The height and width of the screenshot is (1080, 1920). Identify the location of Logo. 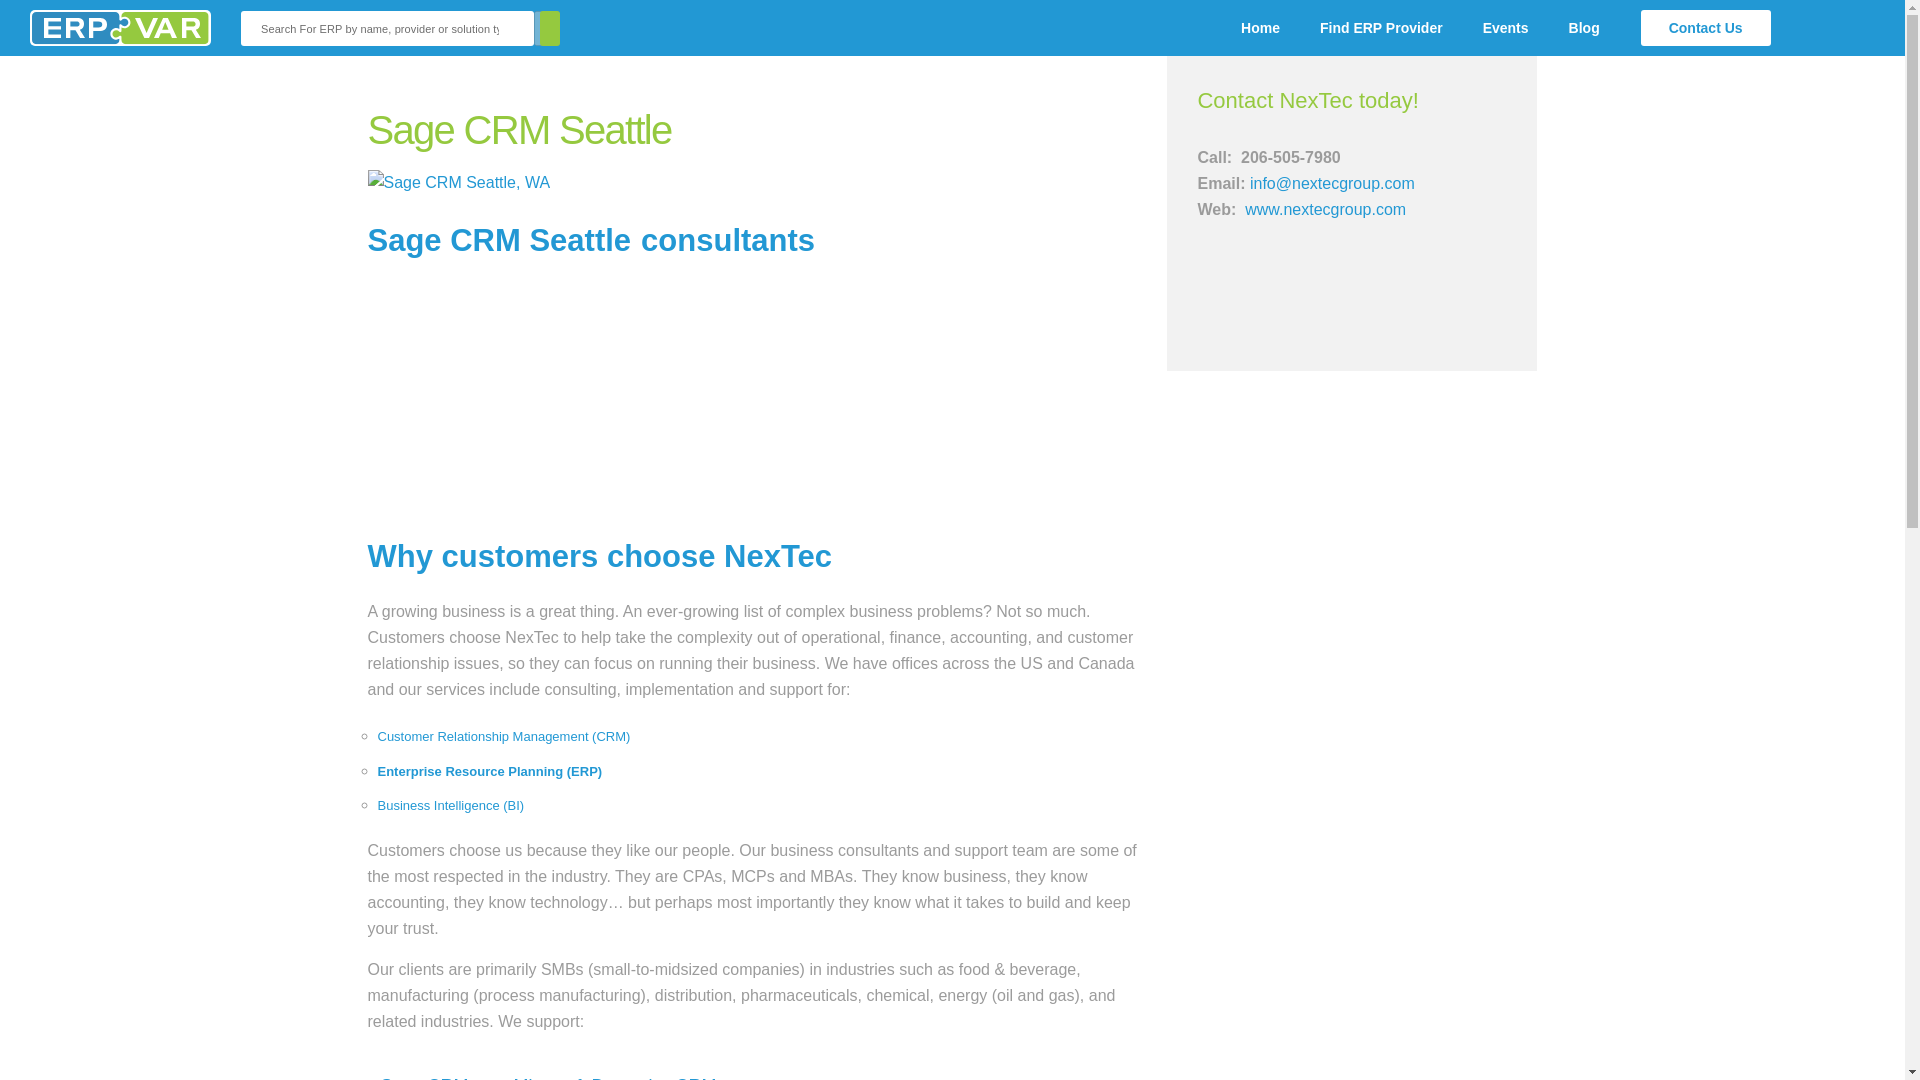
(120, 28).